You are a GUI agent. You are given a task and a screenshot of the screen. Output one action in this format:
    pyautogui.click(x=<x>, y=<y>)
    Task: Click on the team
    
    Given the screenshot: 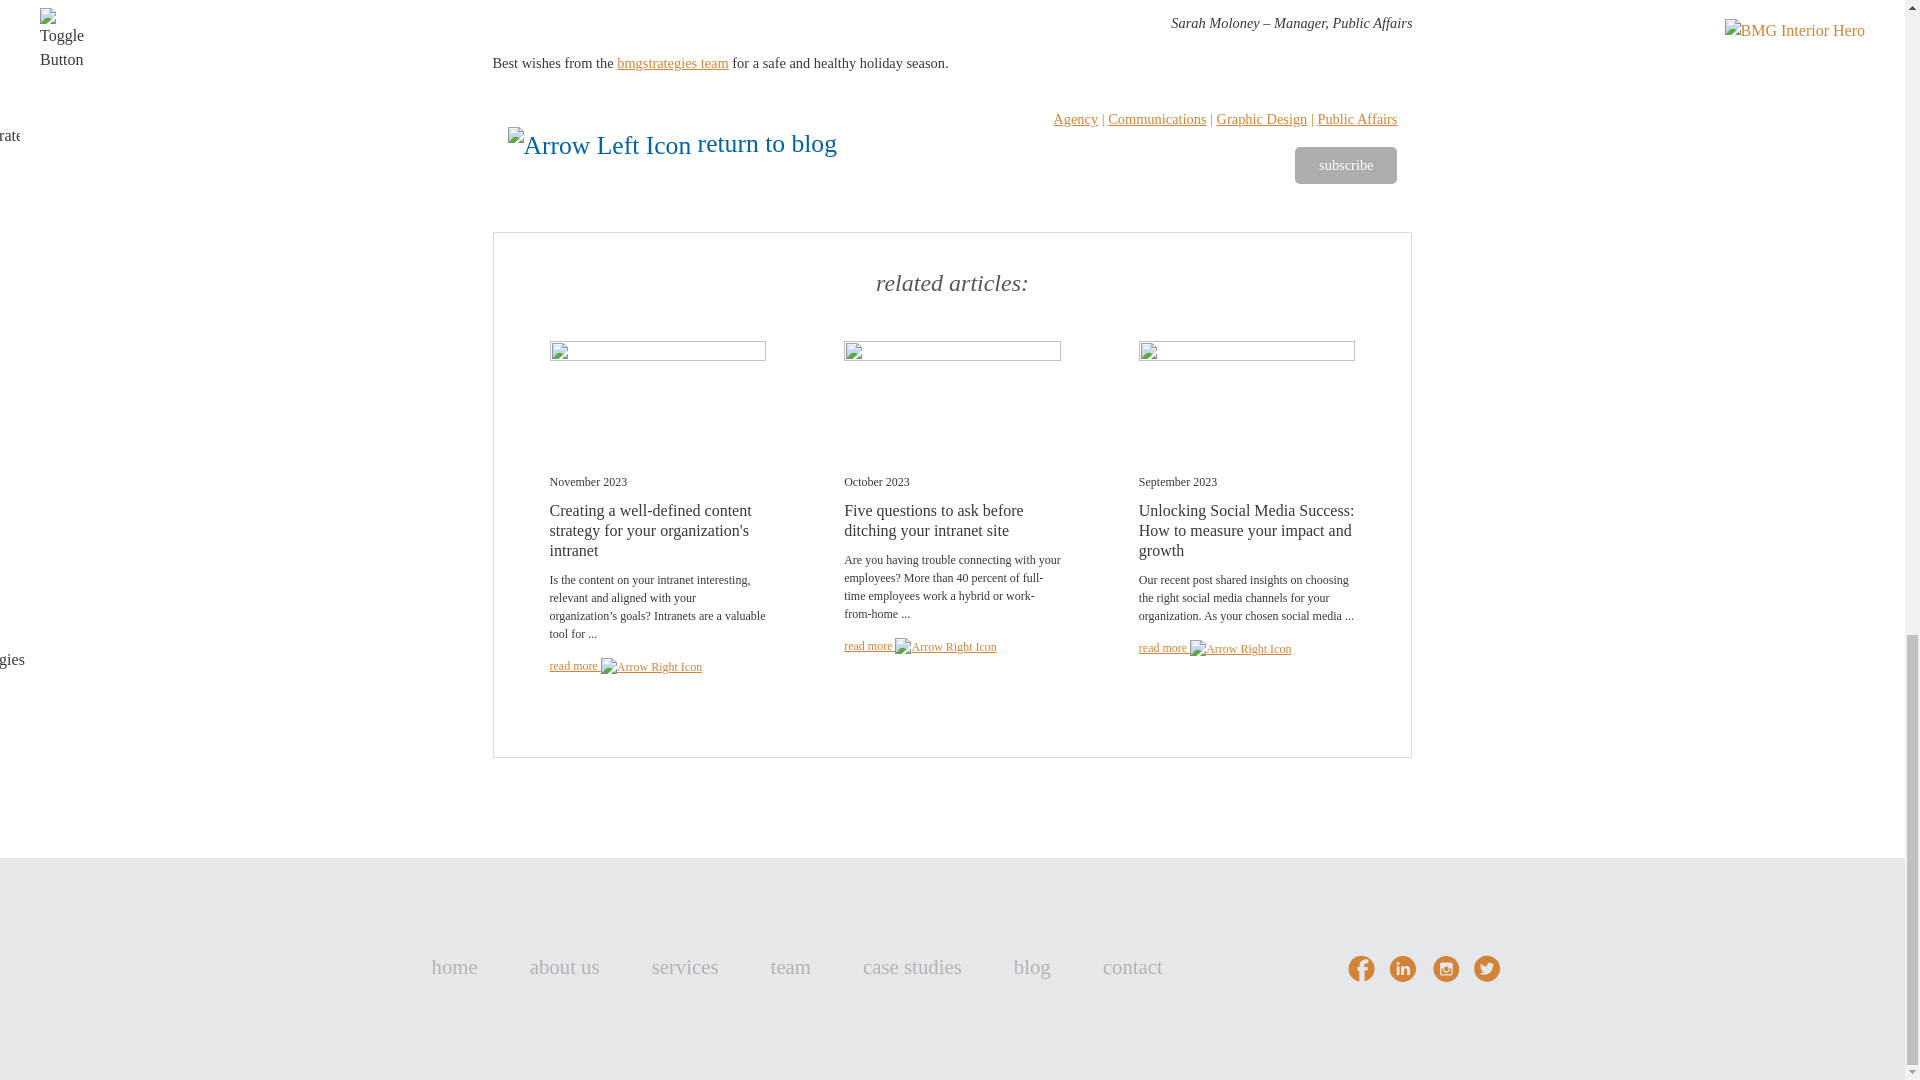 What is the action you would take?
    pyautogui.click(x=790, y=966)
    